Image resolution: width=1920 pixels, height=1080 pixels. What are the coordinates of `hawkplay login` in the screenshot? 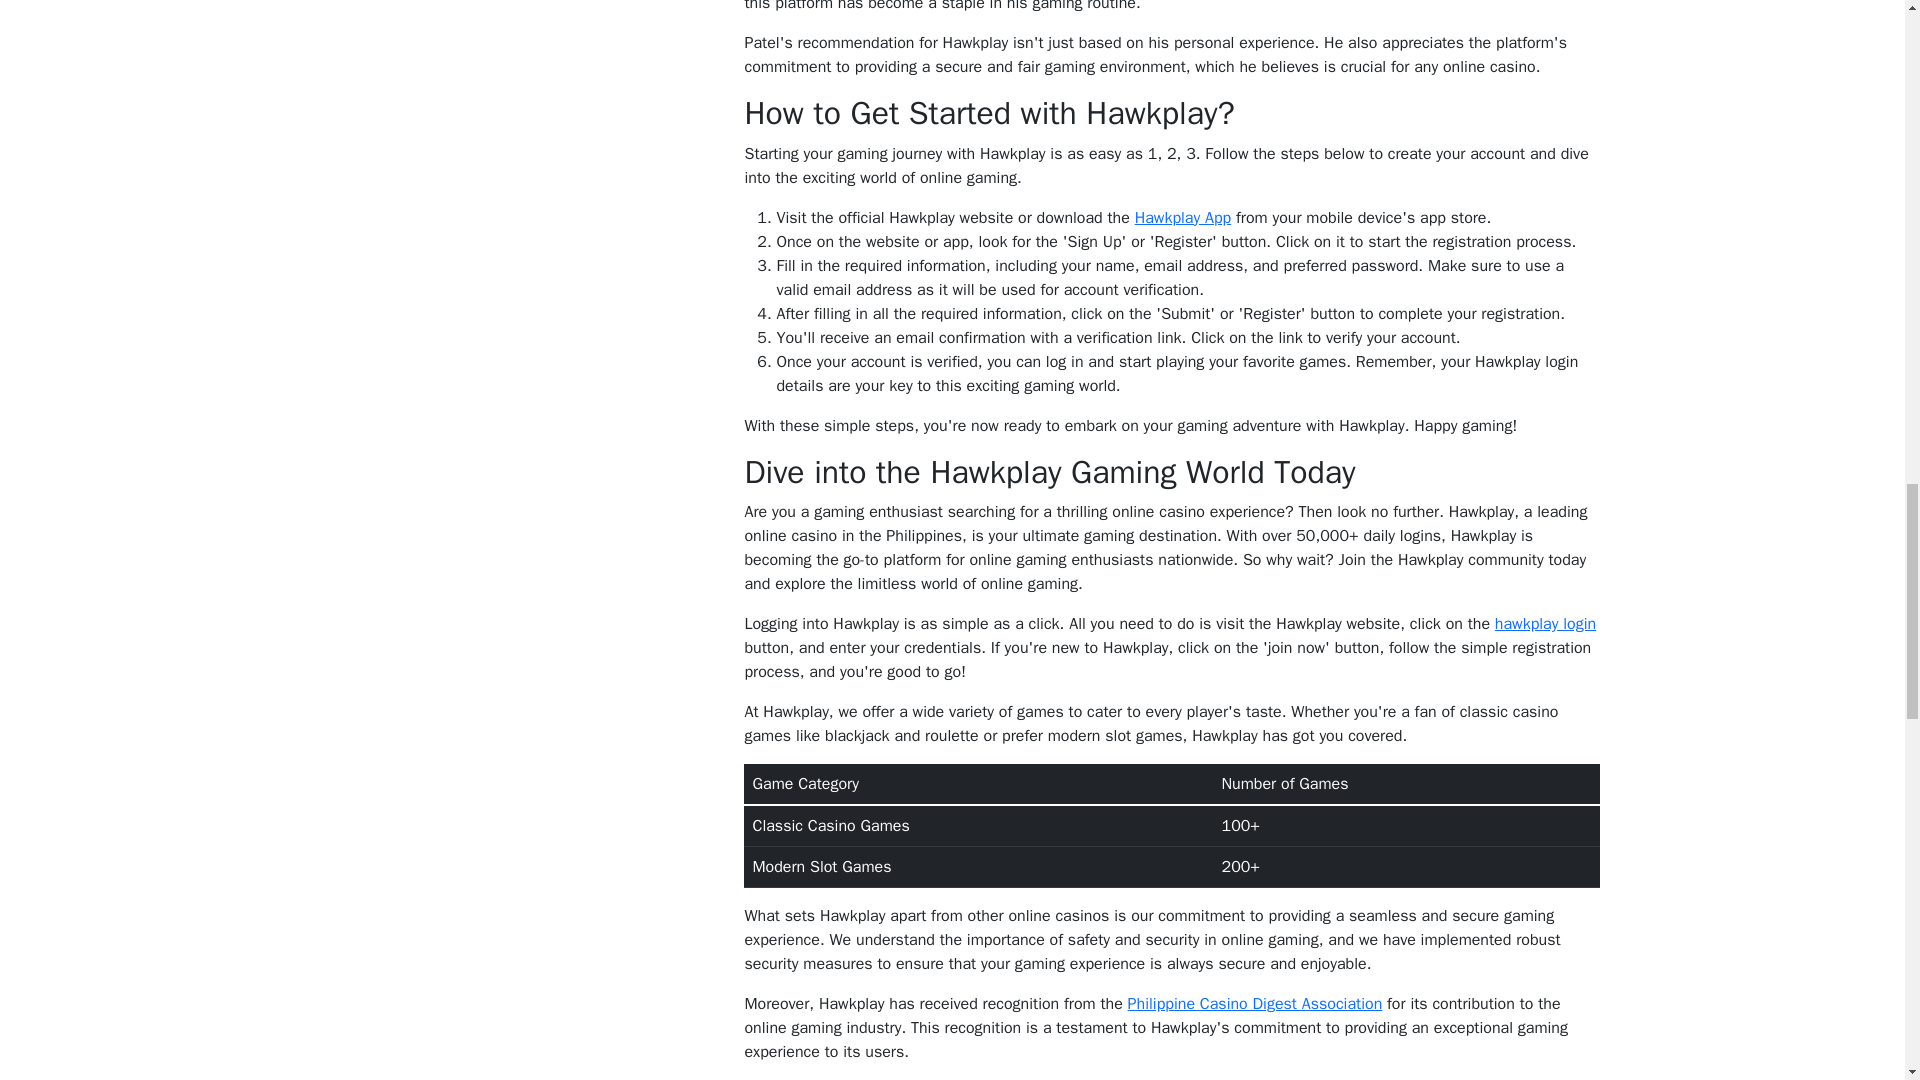 It's located at (1545, 624).